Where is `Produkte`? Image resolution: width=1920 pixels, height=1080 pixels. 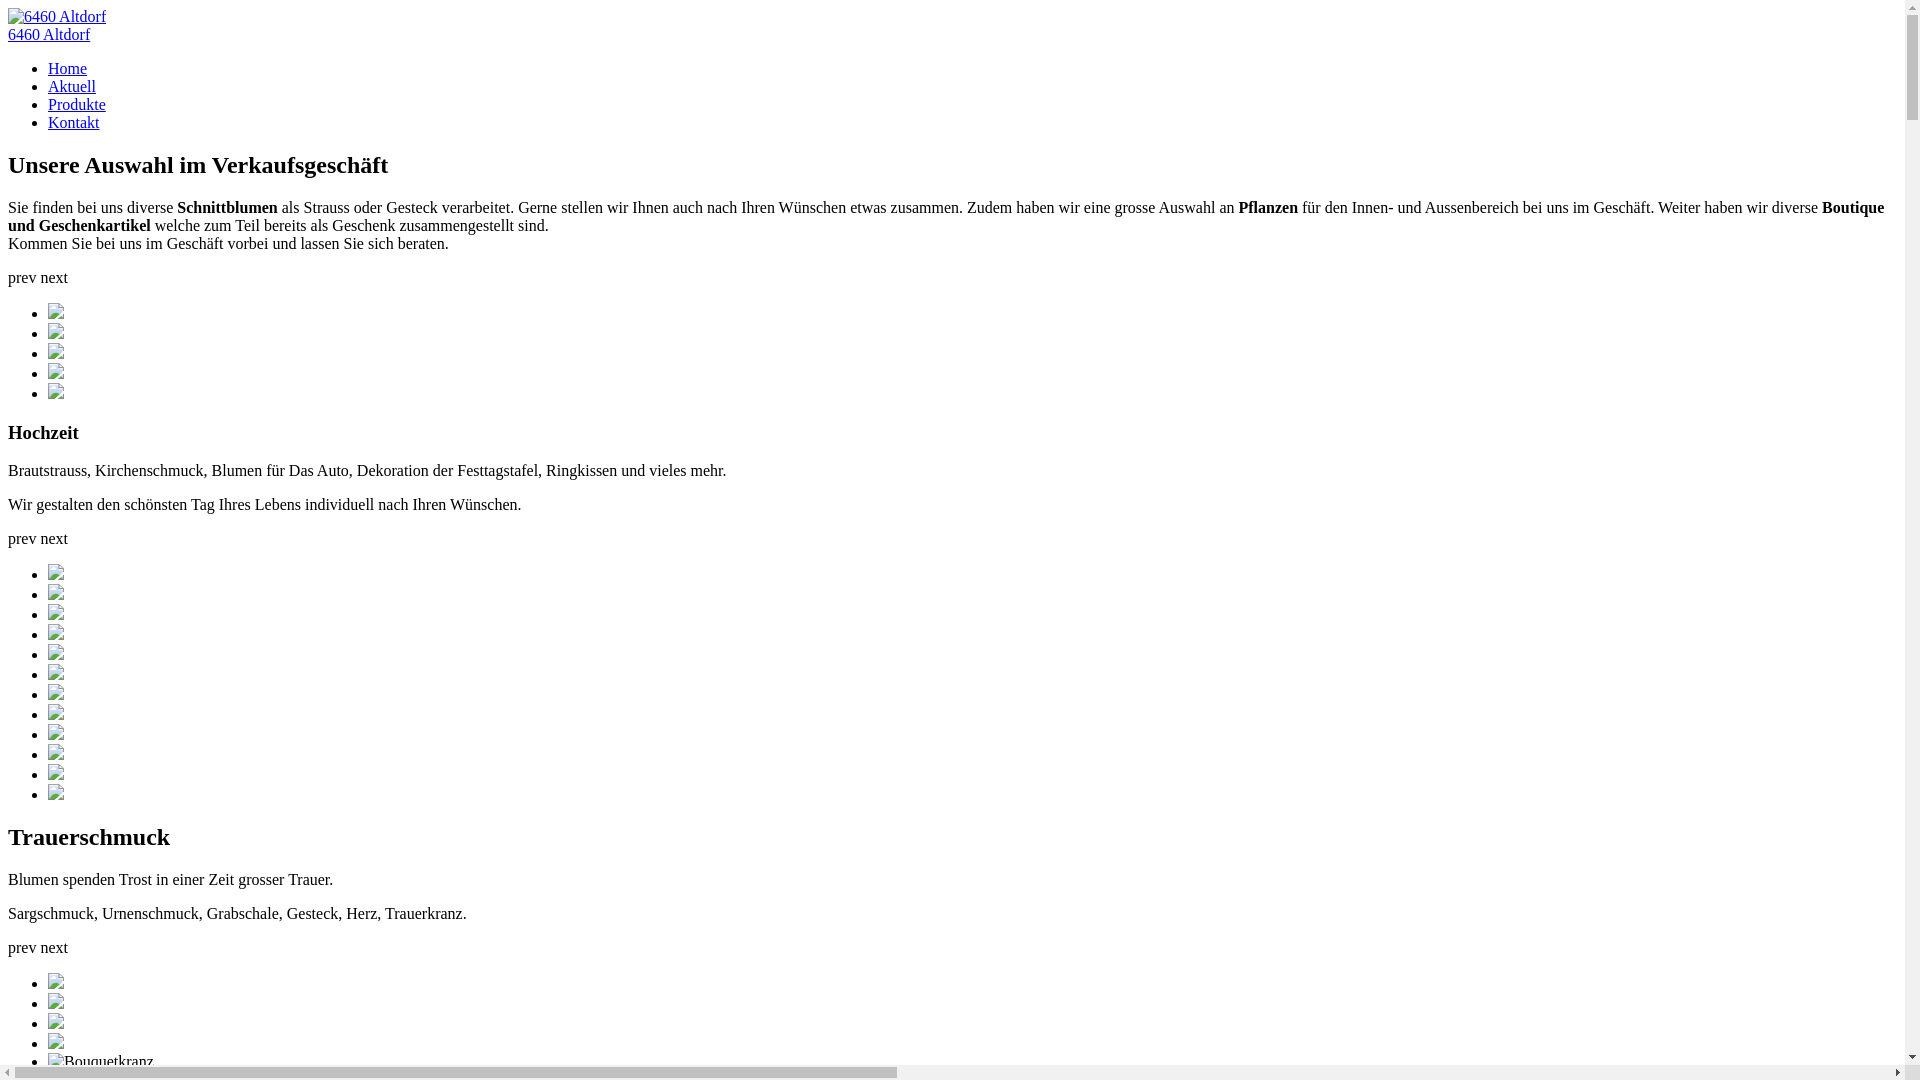
Produkte is located at coordinates (77, 104).